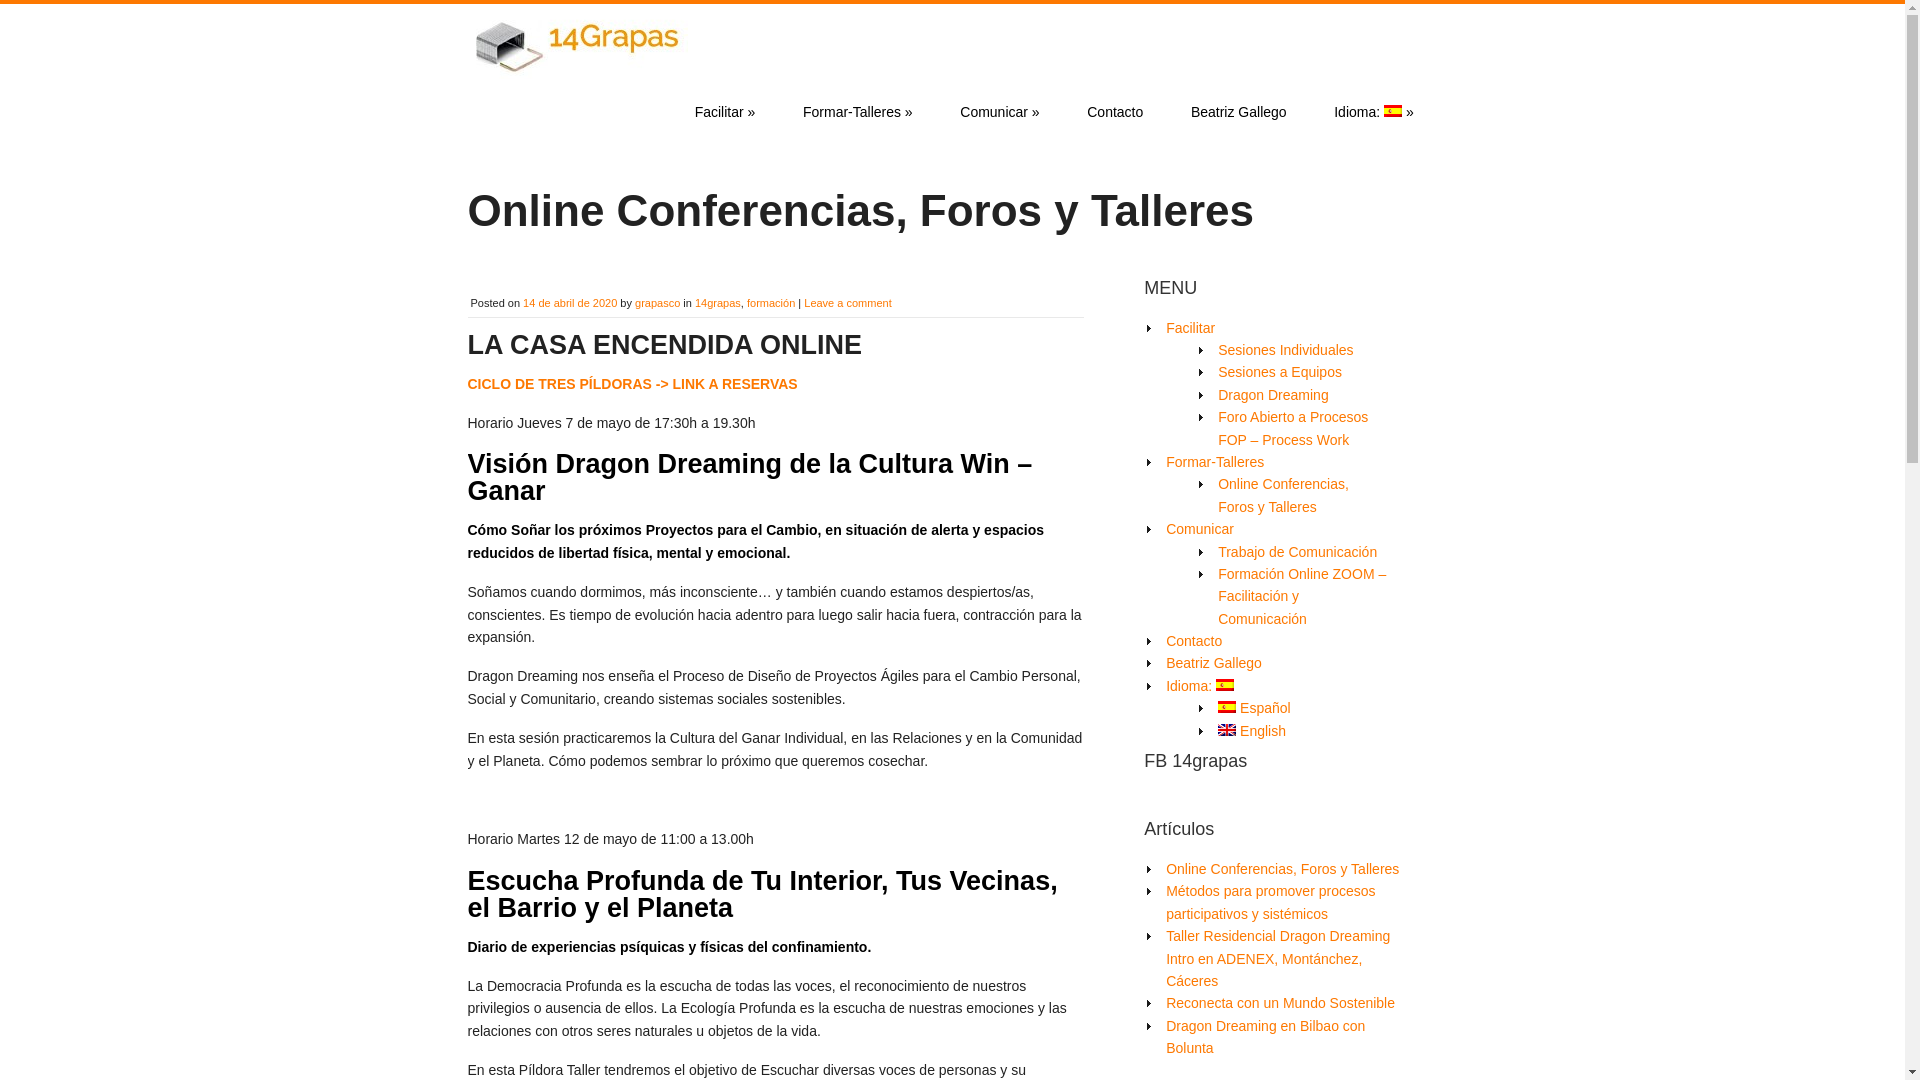 Image resolution: width=1920 pixels, height=1080 pixels. Describe the element at coordinates (1194, 641) in the screenshot. I see `Contacto` at that location.